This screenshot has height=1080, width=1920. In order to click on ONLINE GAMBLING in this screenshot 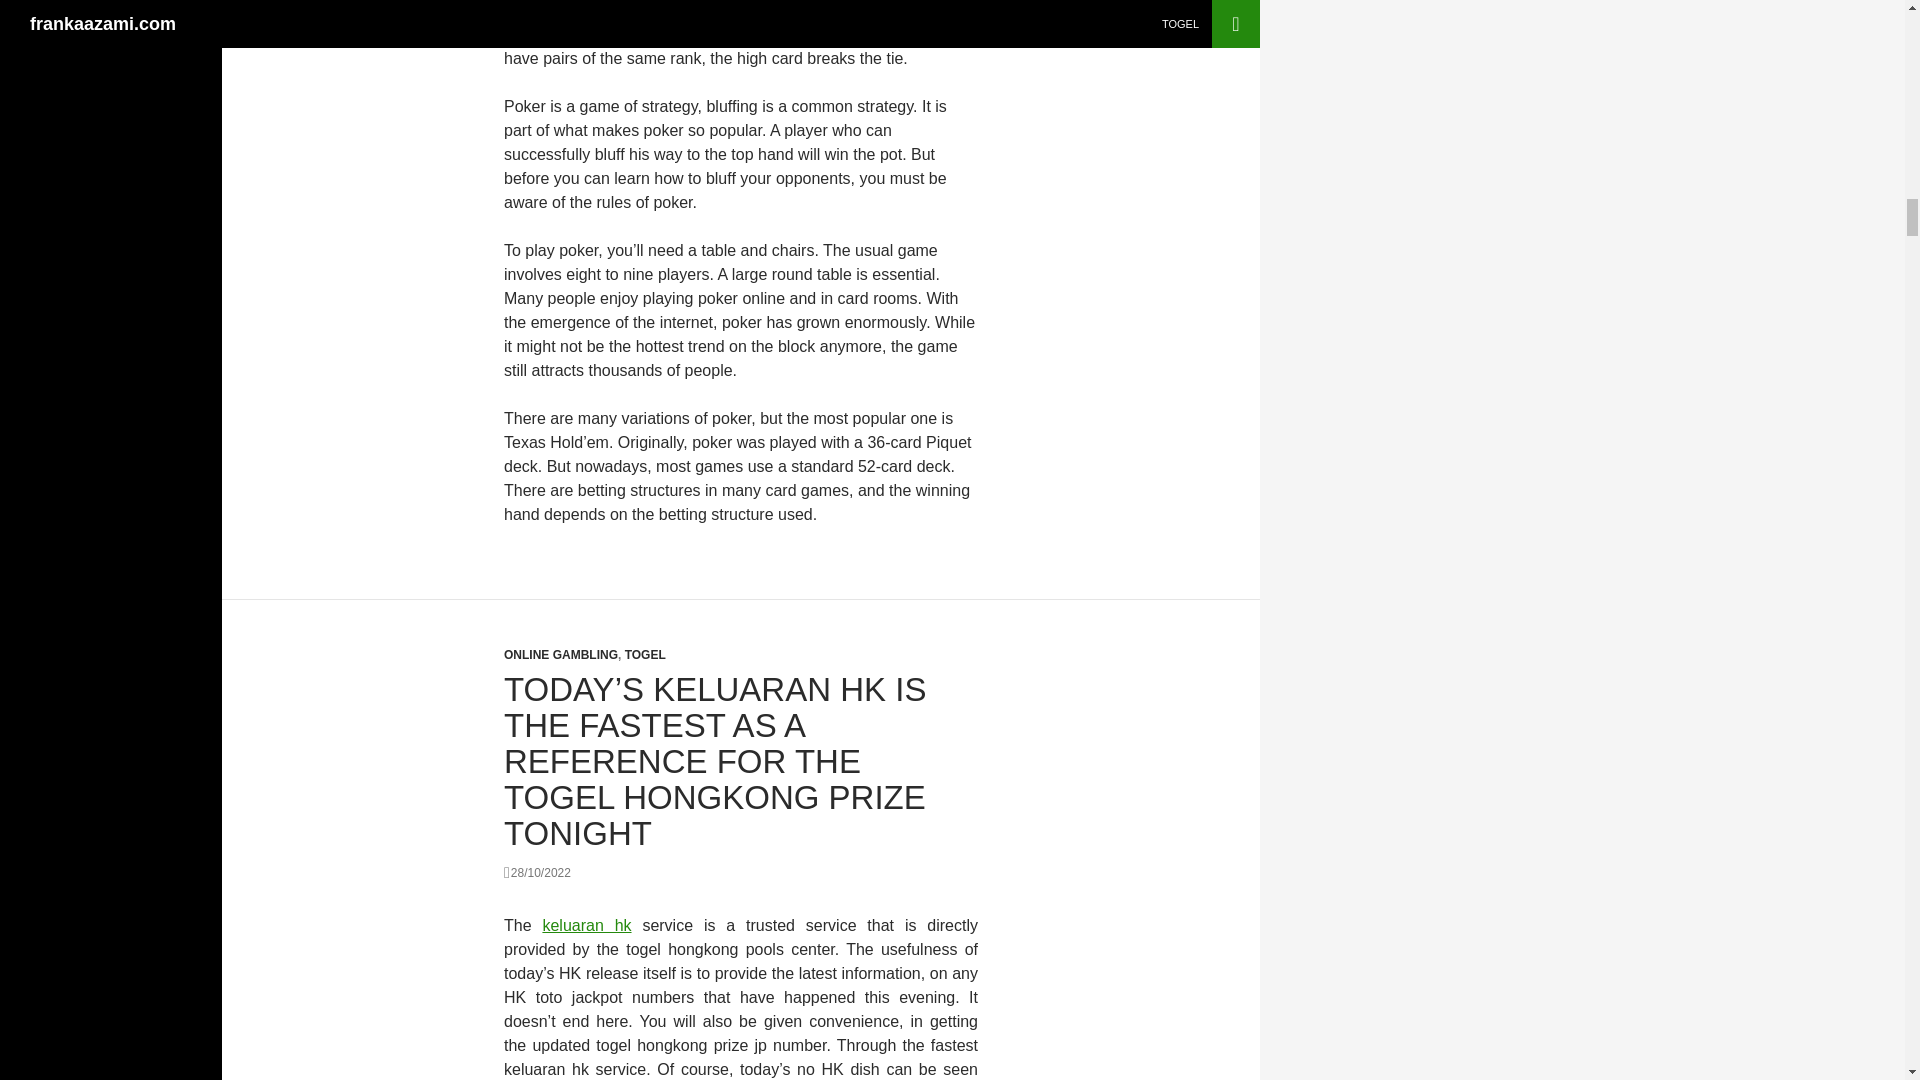, I will do `click(560, 655)`.